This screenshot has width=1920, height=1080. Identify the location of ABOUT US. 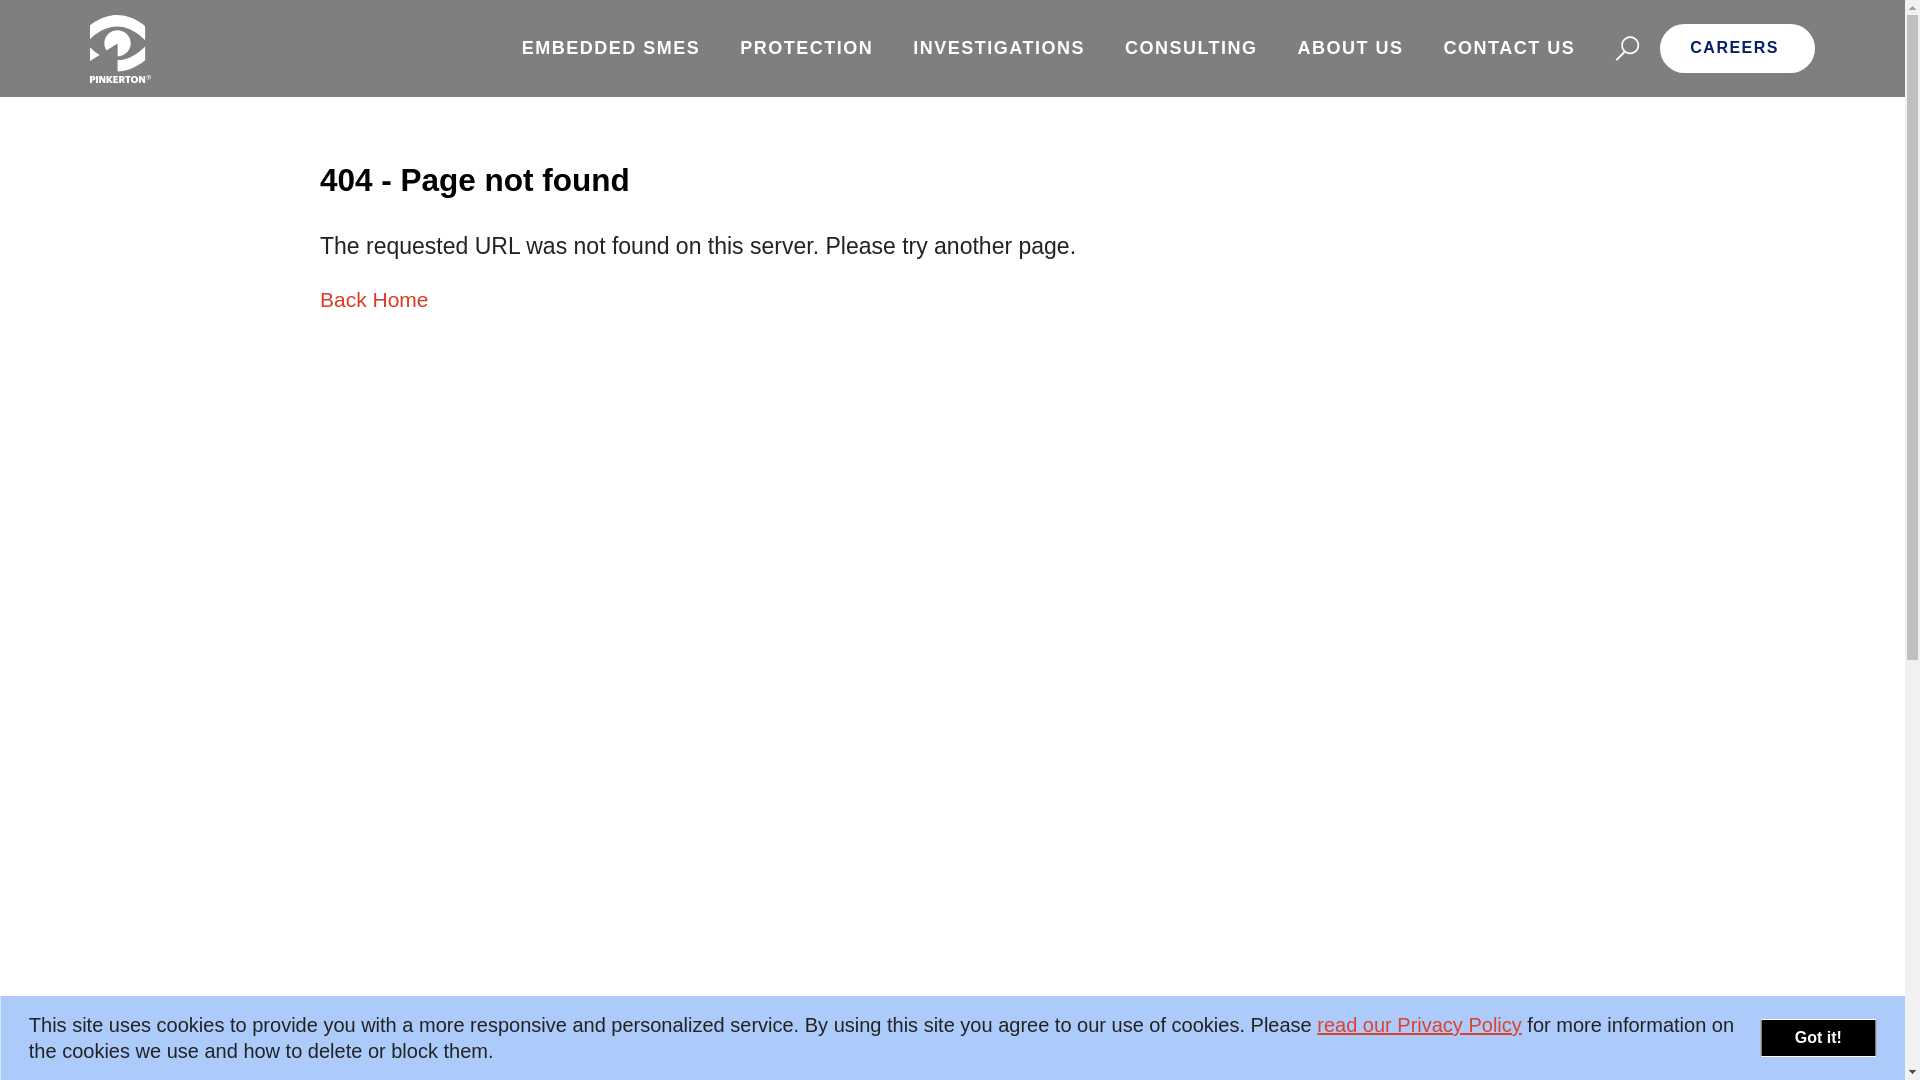
(1351, 48).